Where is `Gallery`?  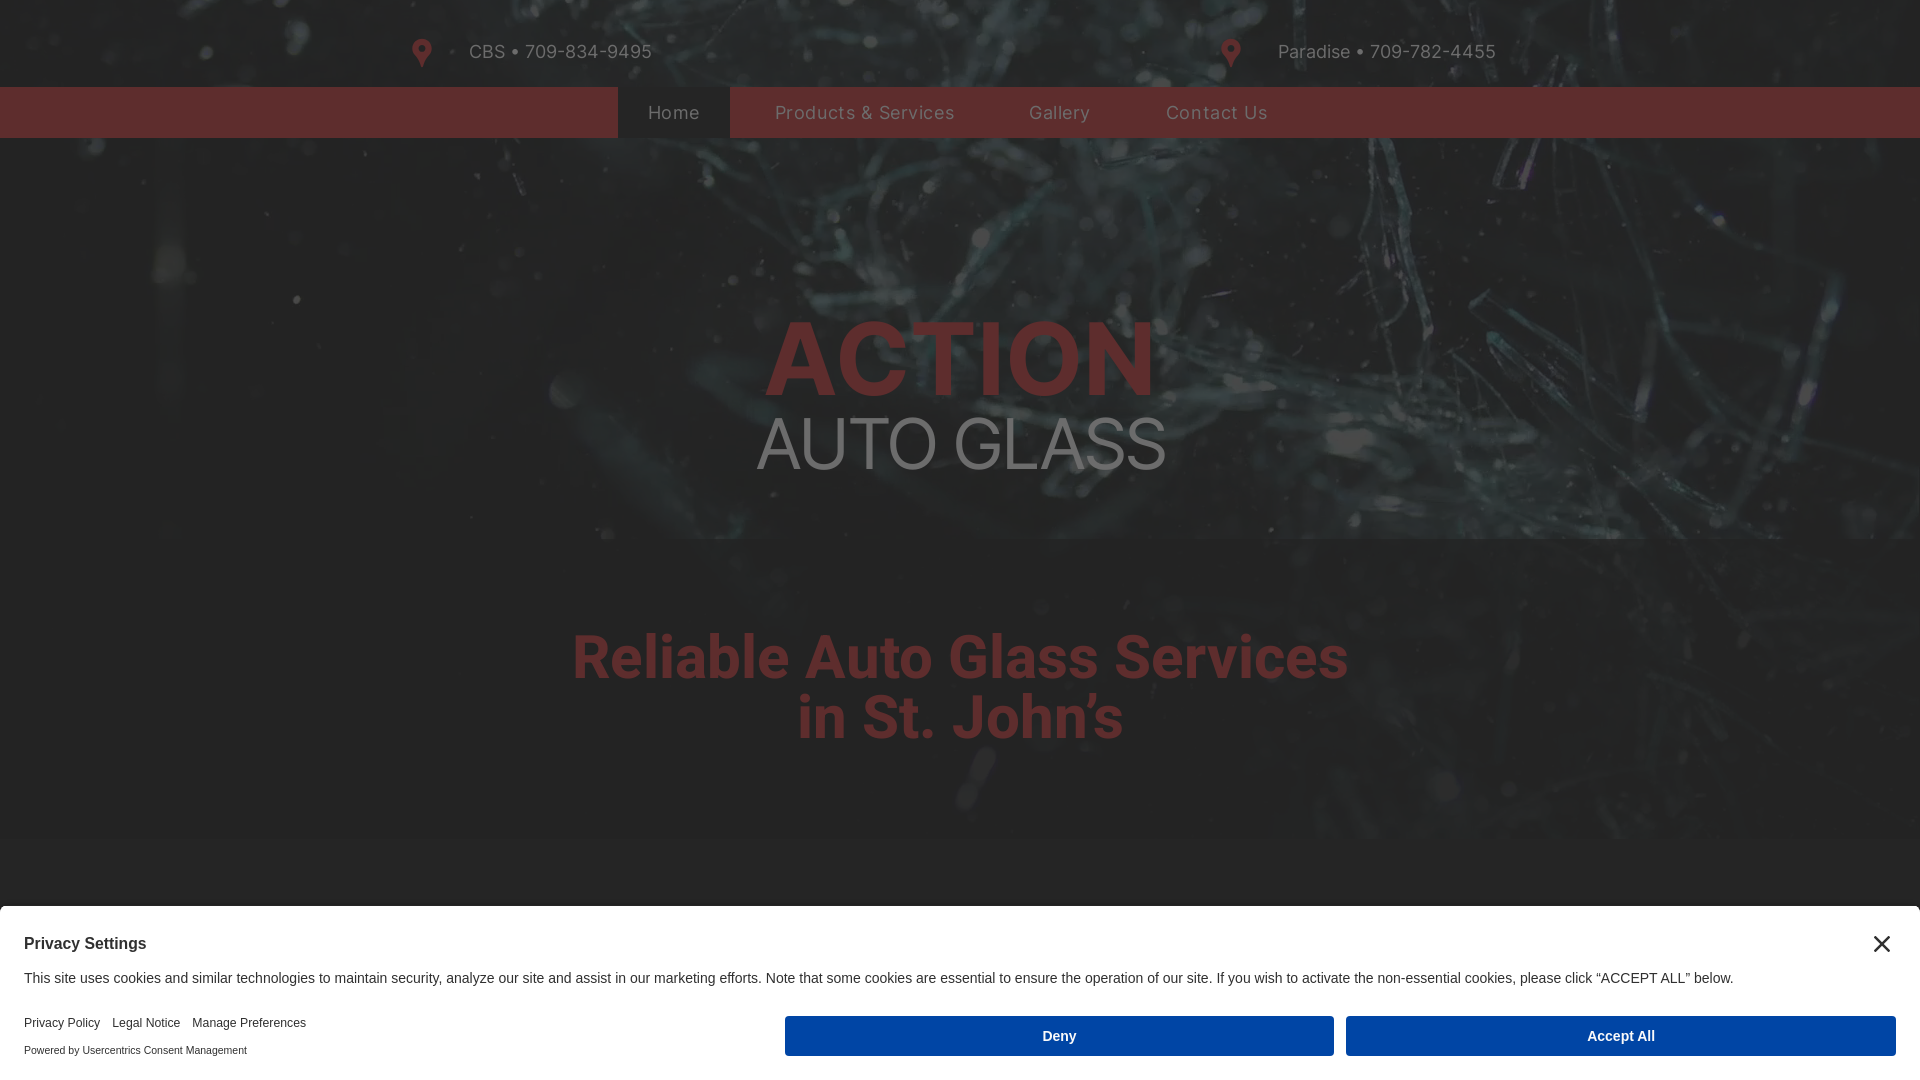 Gallery is located at coordinates (1060, 112).